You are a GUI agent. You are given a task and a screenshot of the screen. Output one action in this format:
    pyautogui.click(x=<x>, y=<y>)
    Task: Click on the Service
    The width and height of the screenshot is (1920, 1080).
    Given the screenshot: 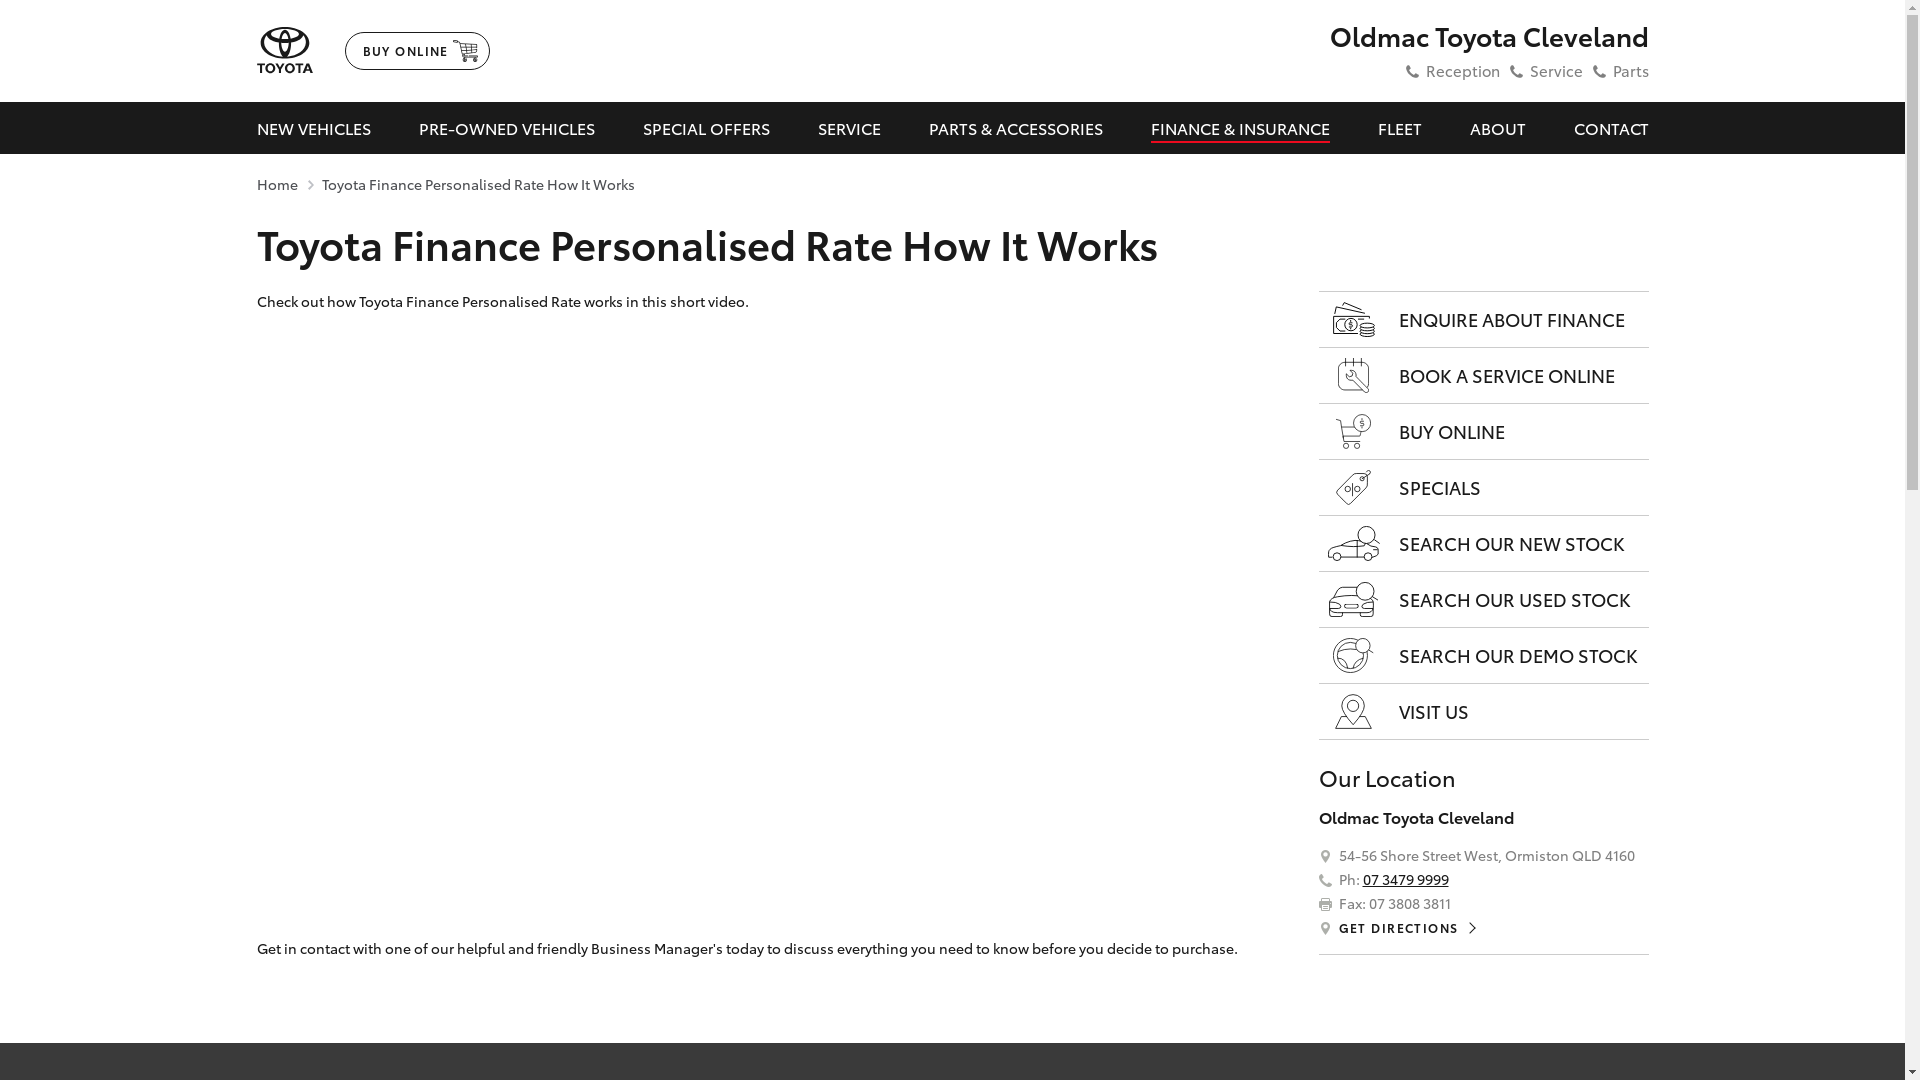 What is the action you would take?
    pyautogui.click(x=1556, y=70)
    